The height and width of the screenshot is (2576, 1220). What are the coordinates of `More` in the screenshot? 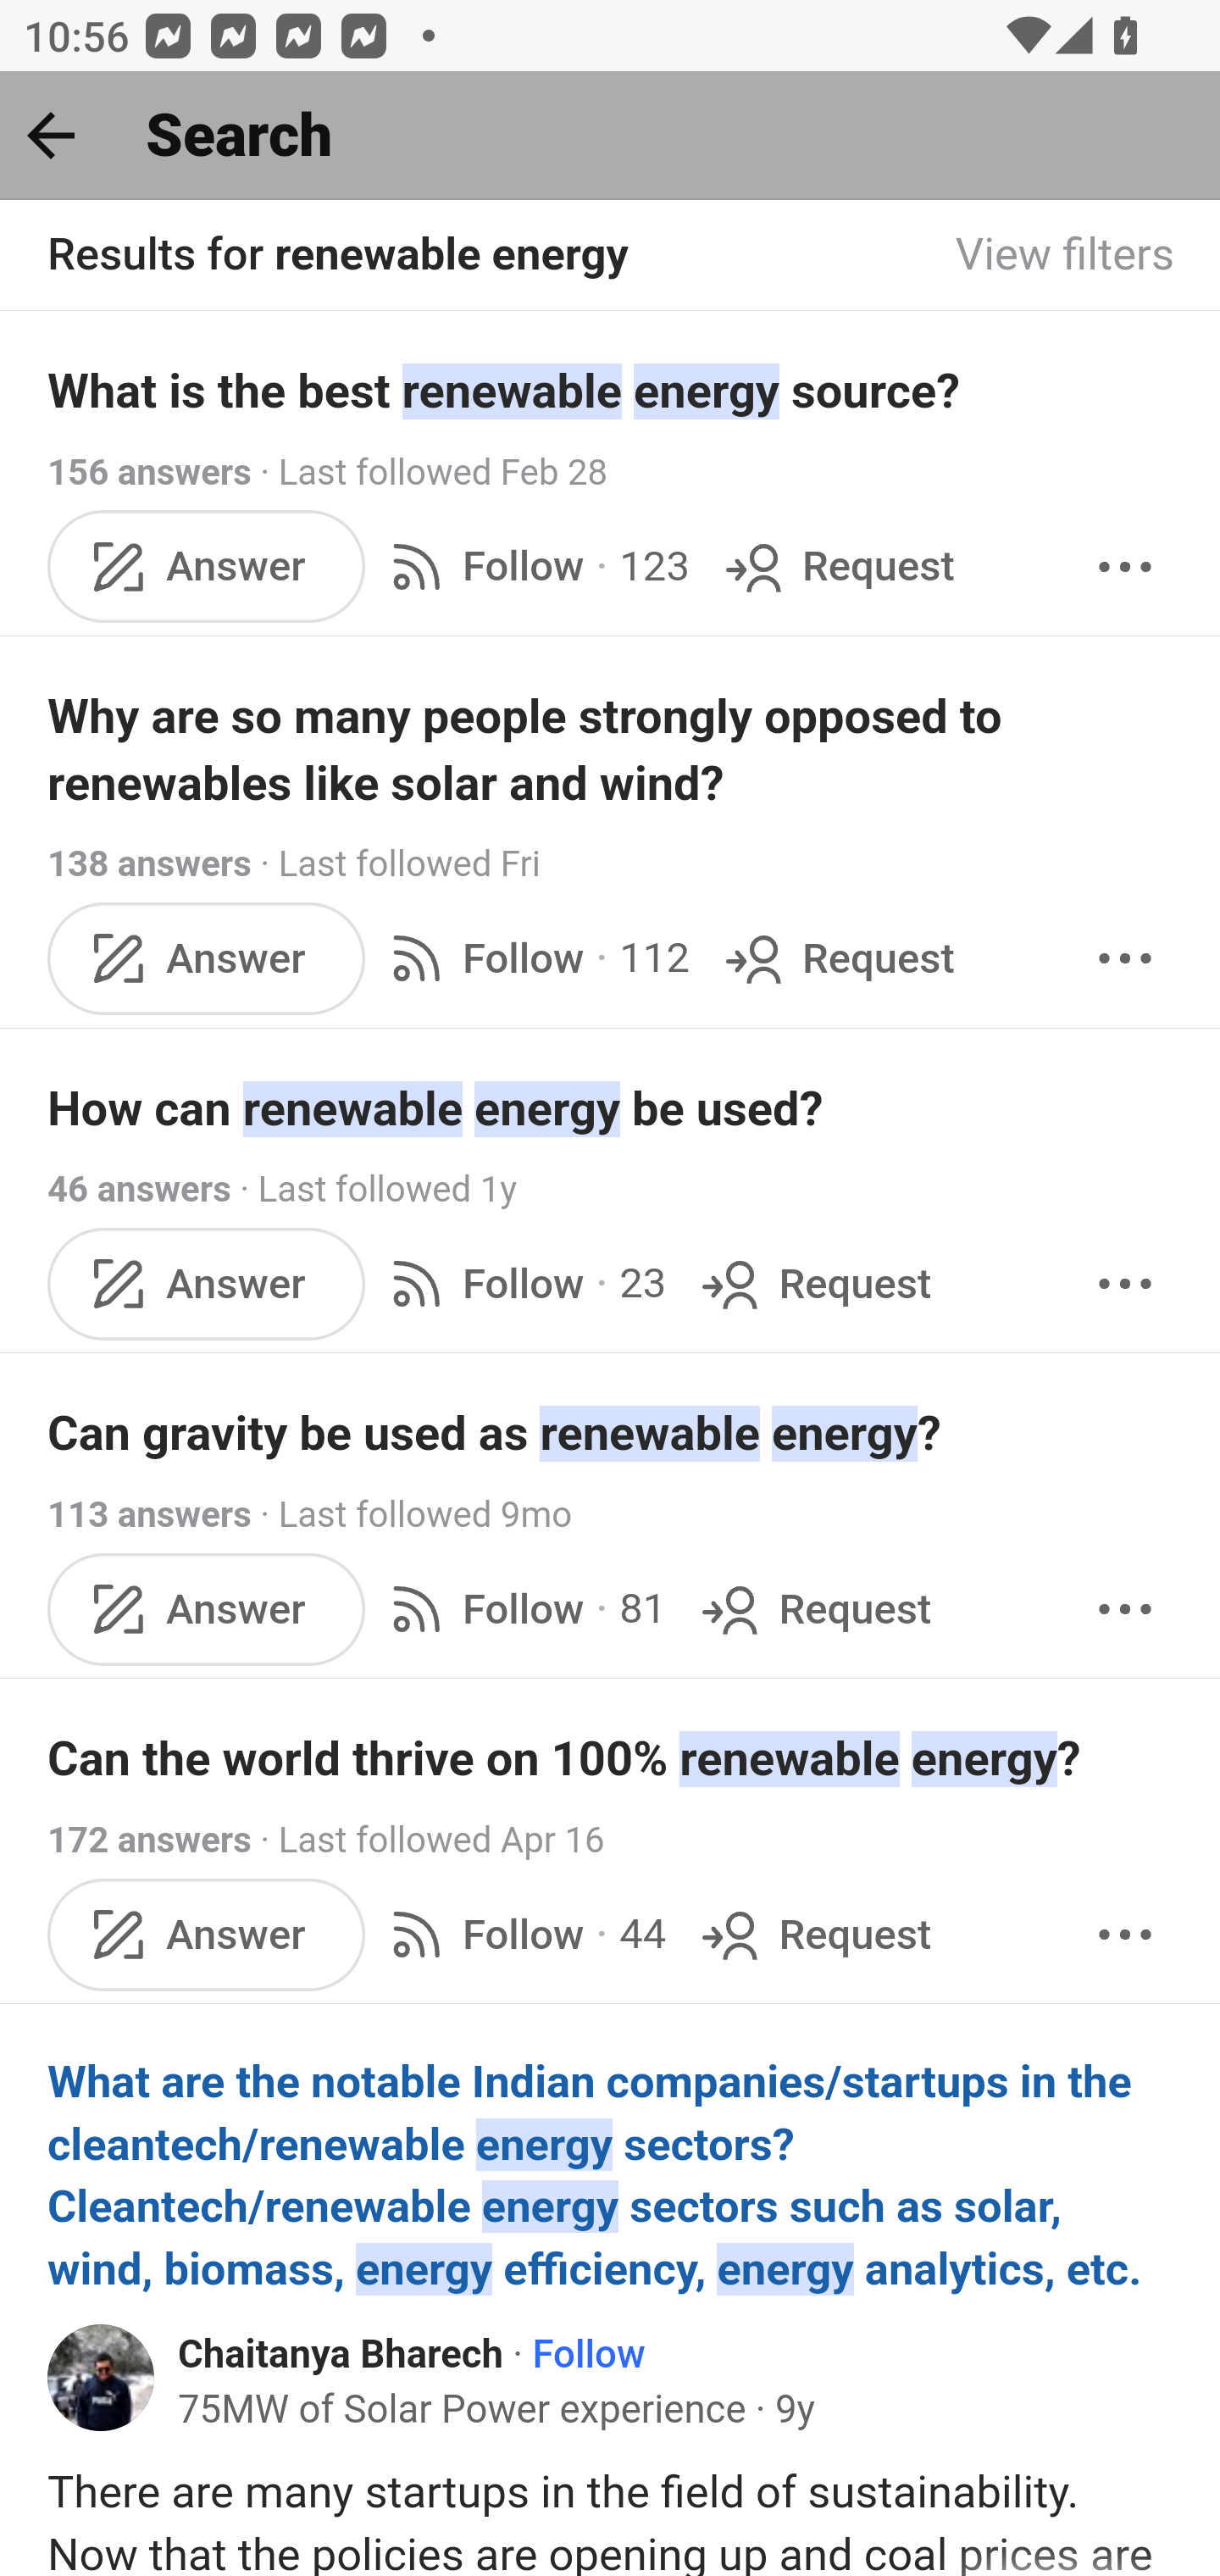 It's located at (1125, 1610).